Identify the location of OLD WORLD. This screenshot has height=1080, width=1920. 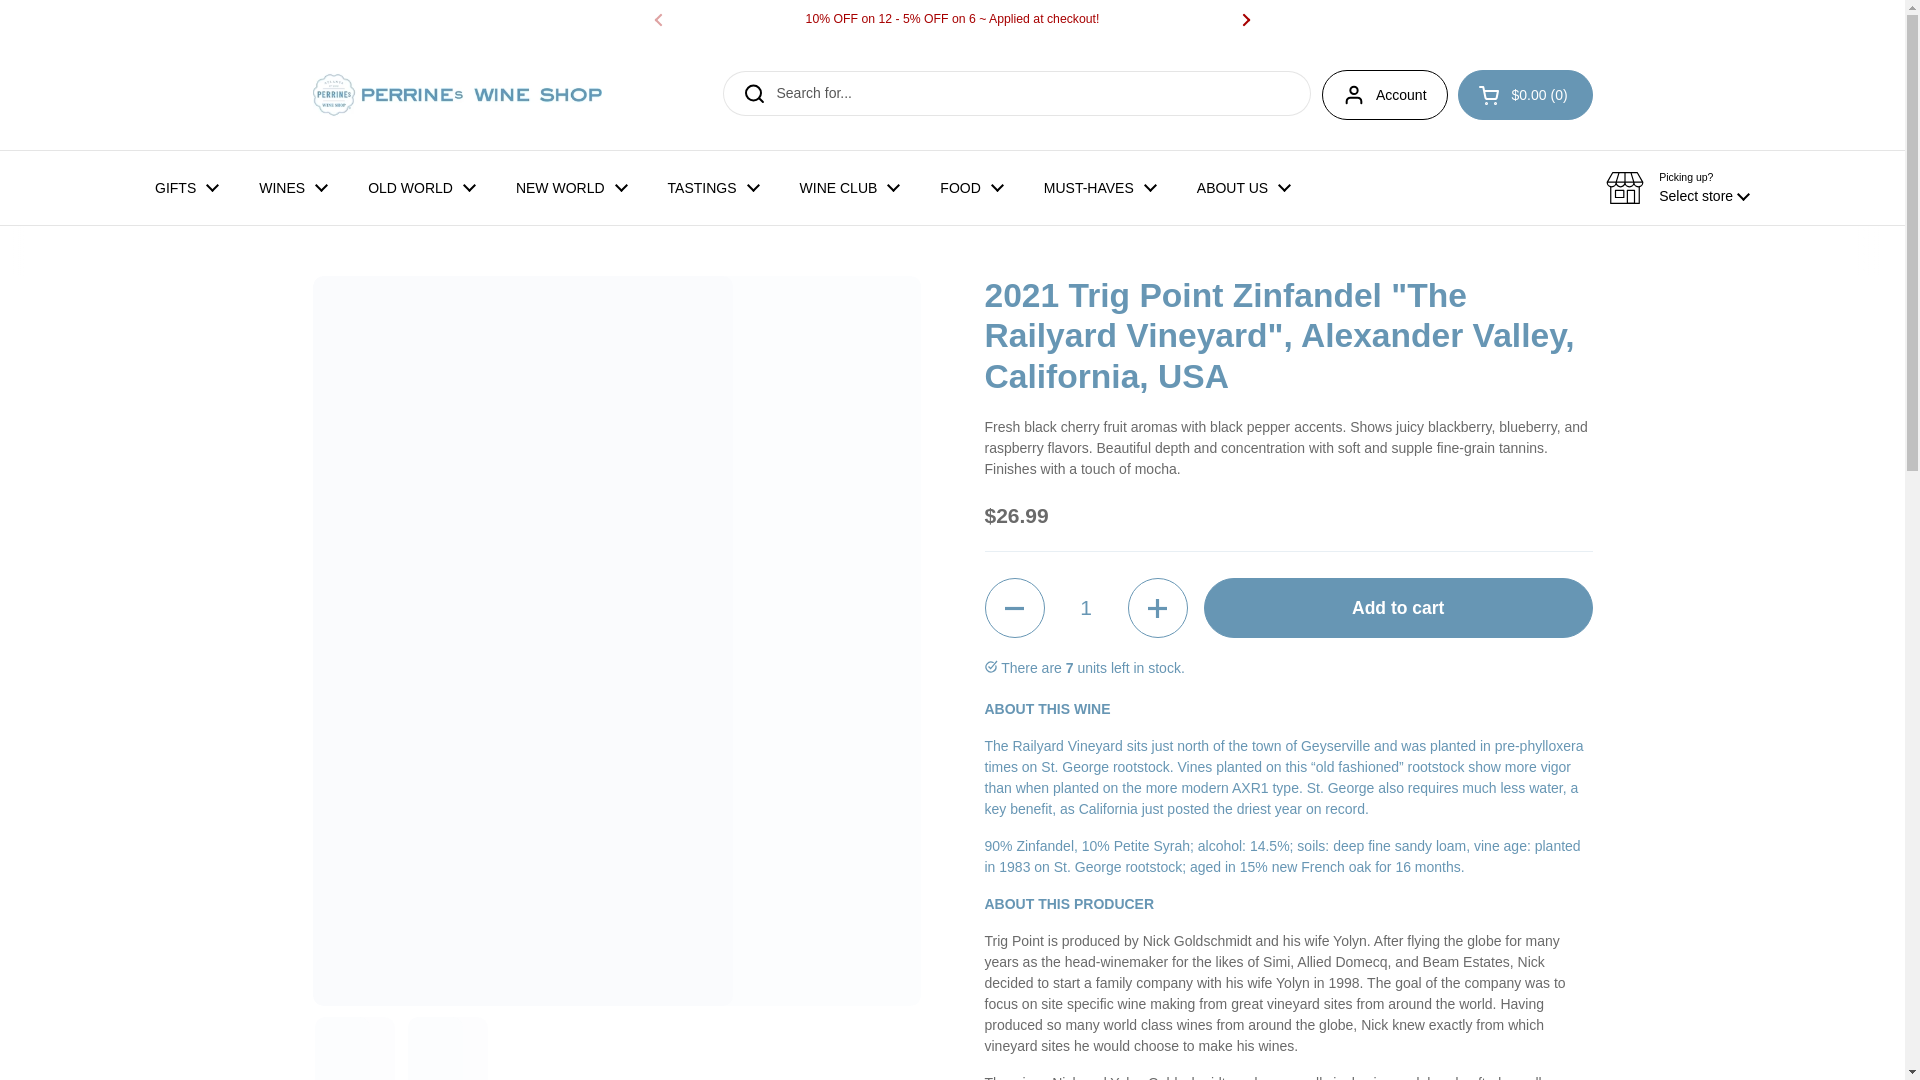
(421, 188).